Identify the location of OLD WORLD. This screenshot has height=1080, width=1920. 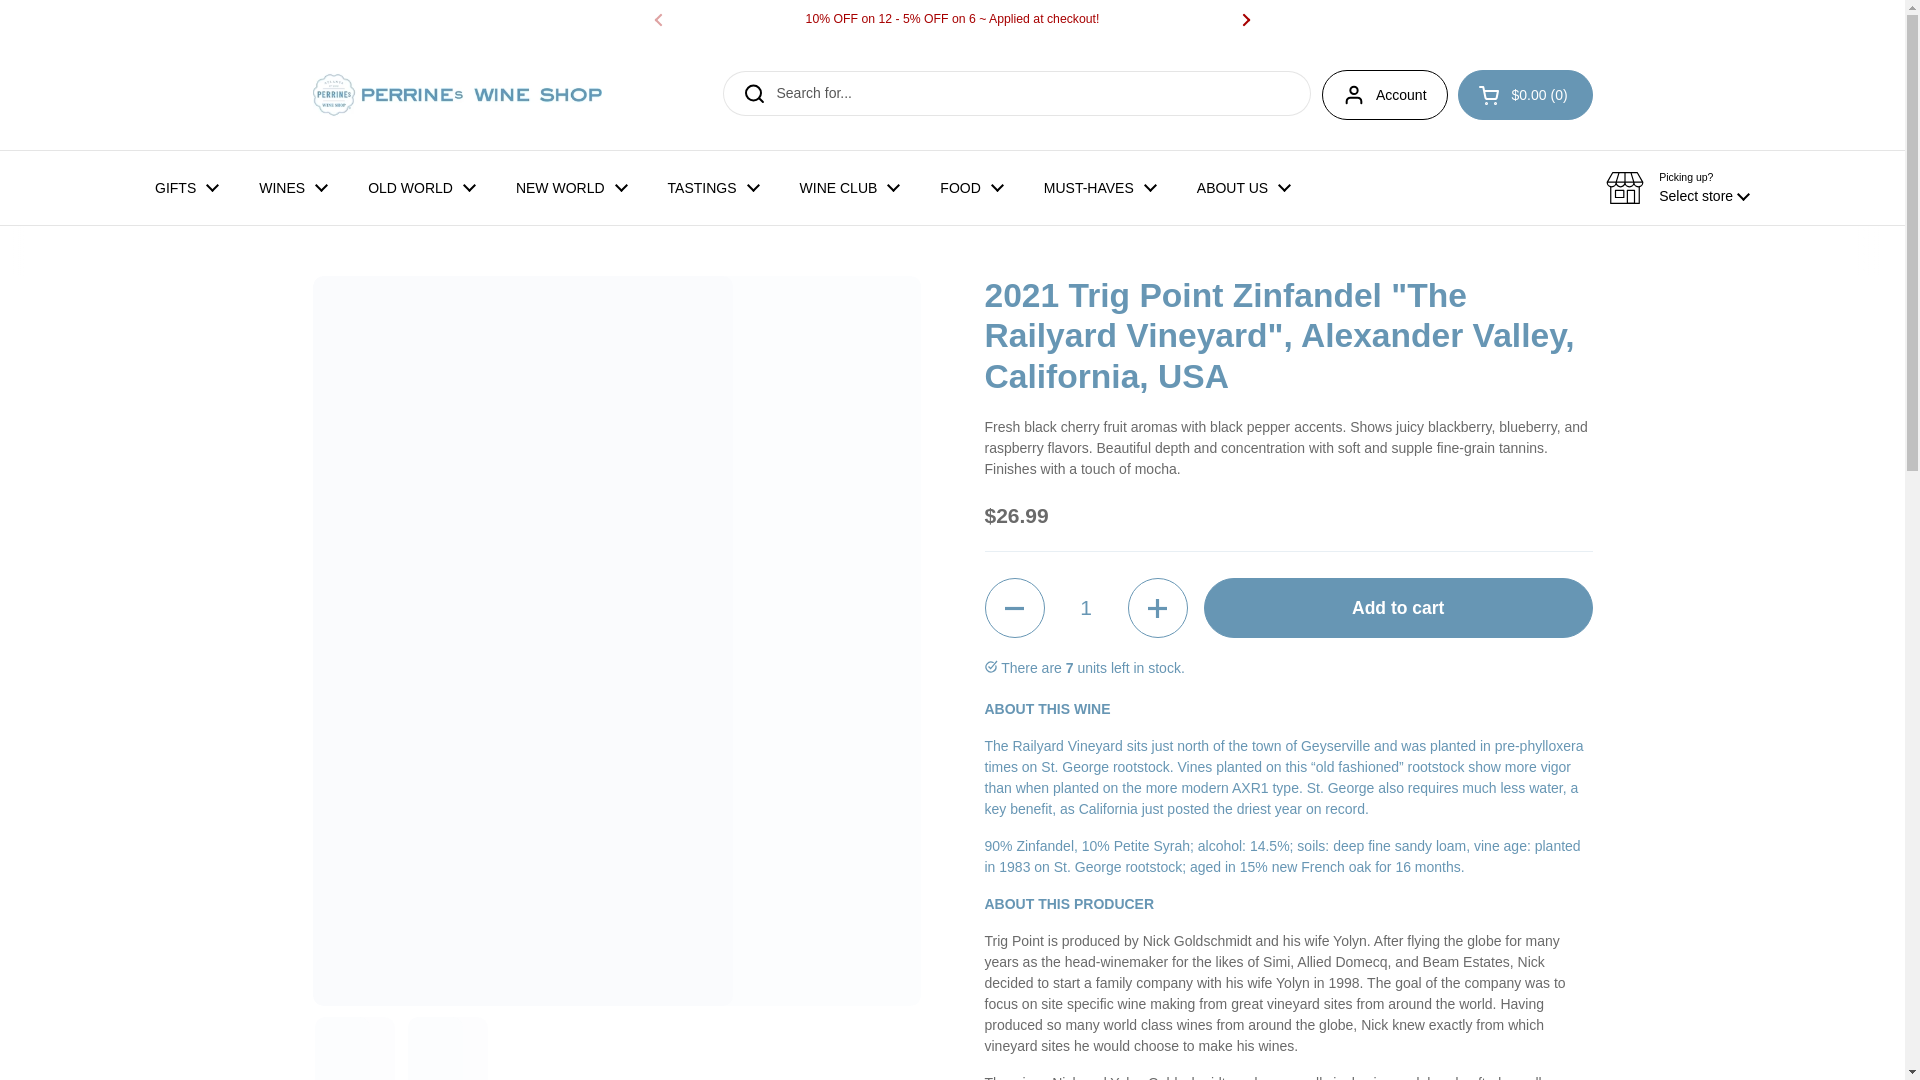
(421, 188).